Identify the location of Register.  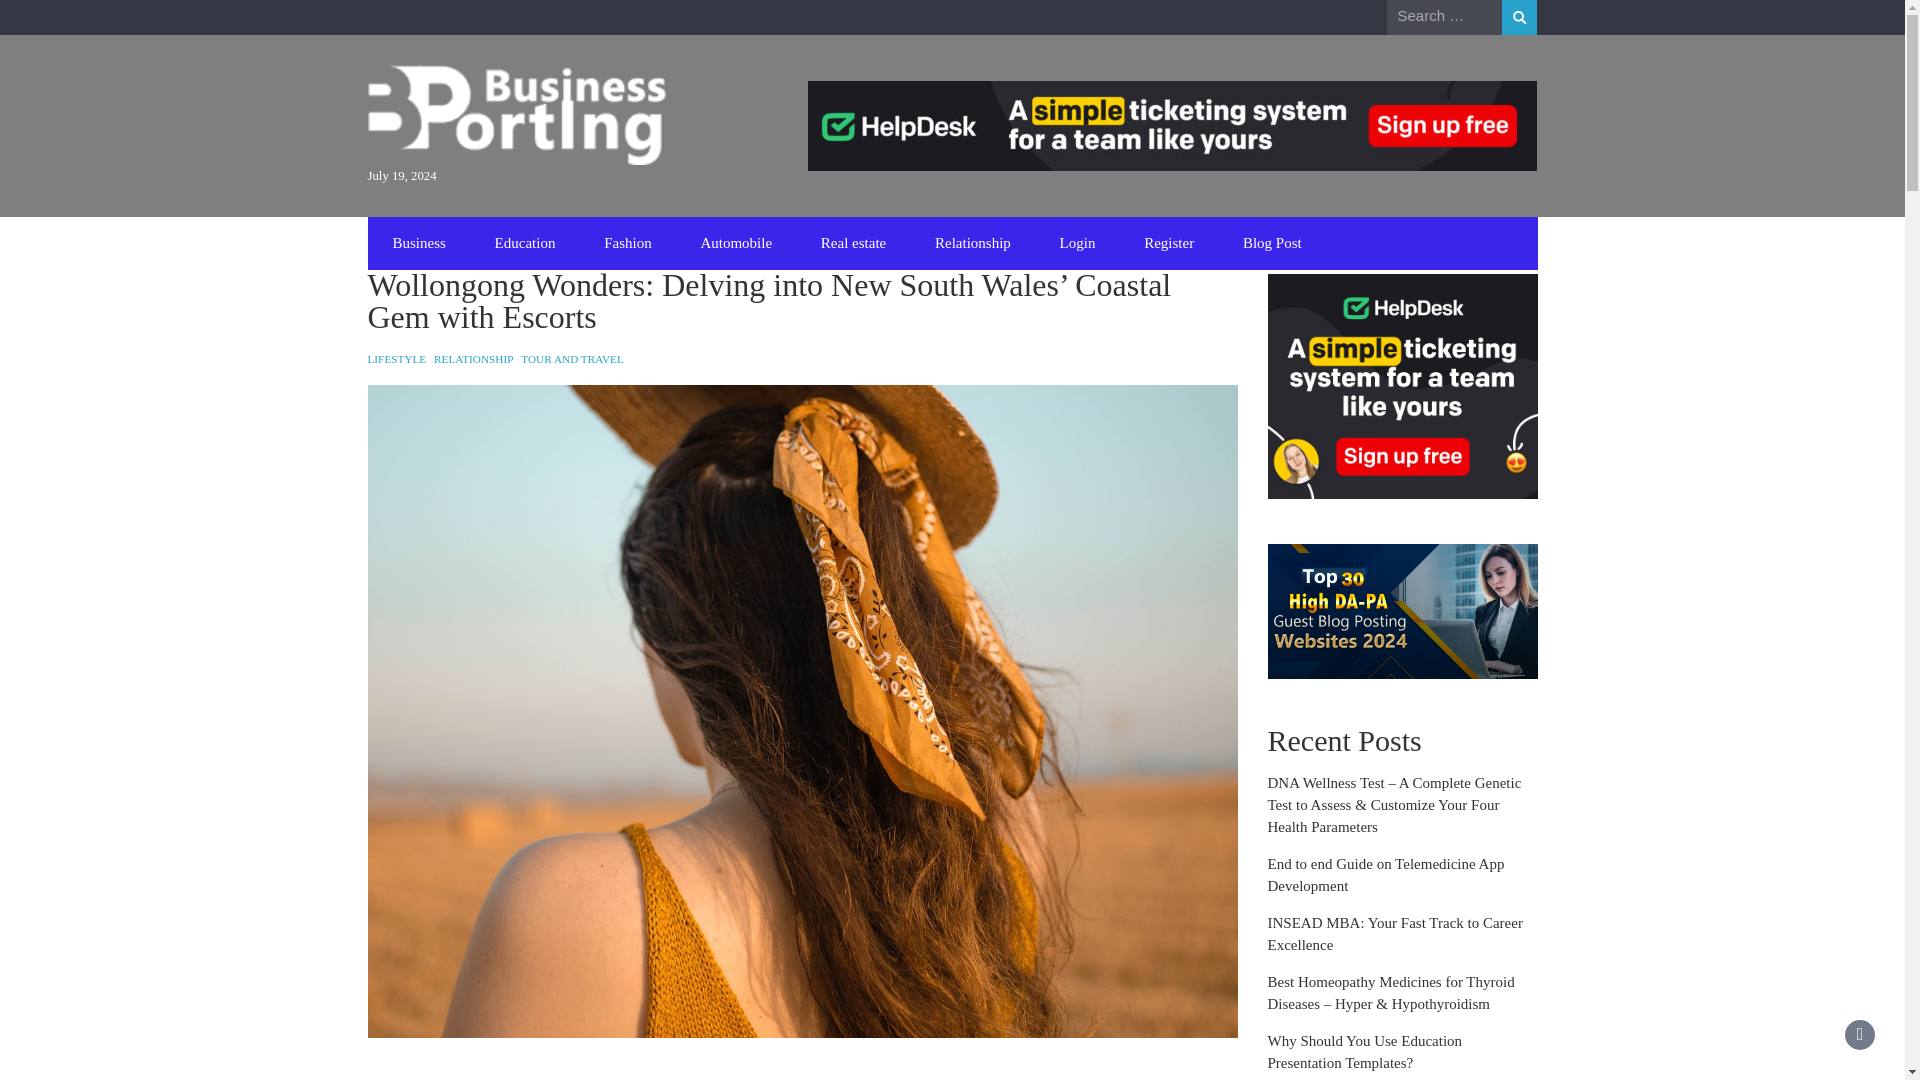
(1168, 244).